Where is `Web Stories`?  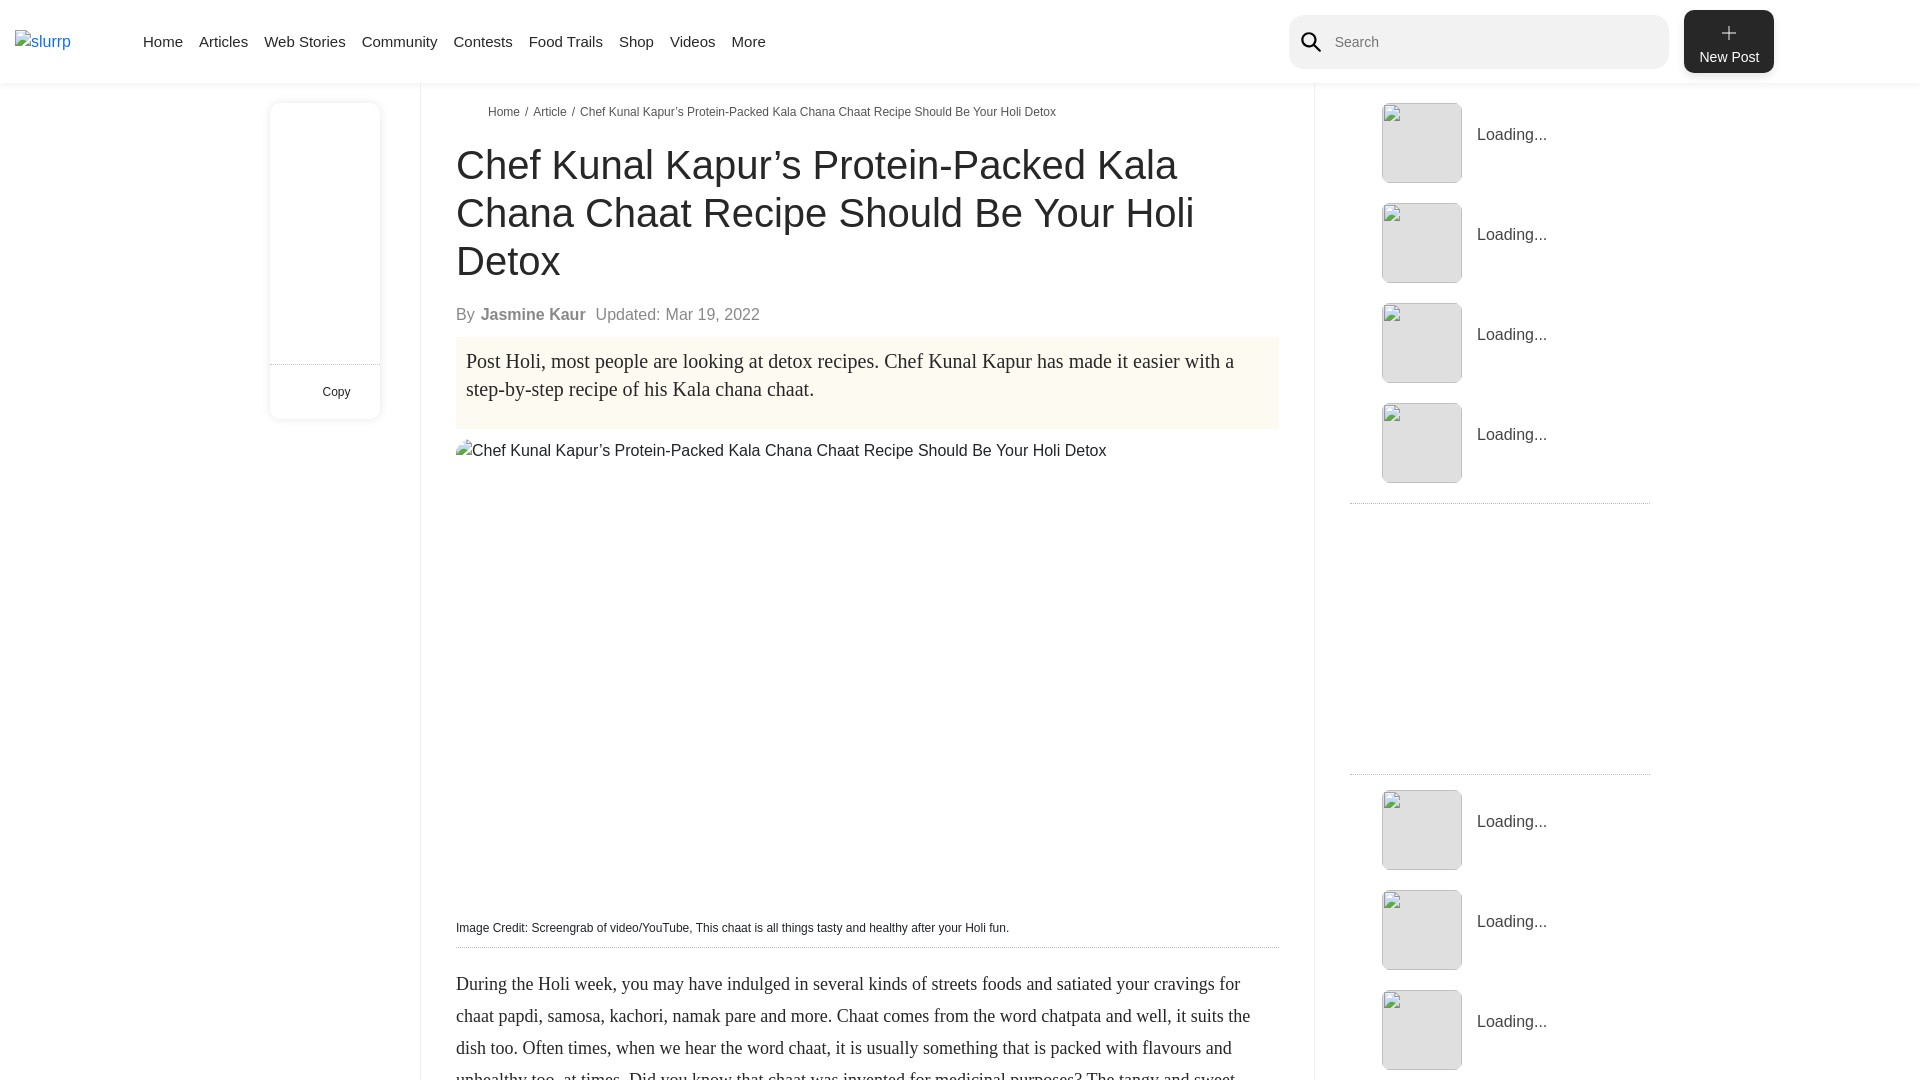 Web Stories is located at coordinates (304, 41).